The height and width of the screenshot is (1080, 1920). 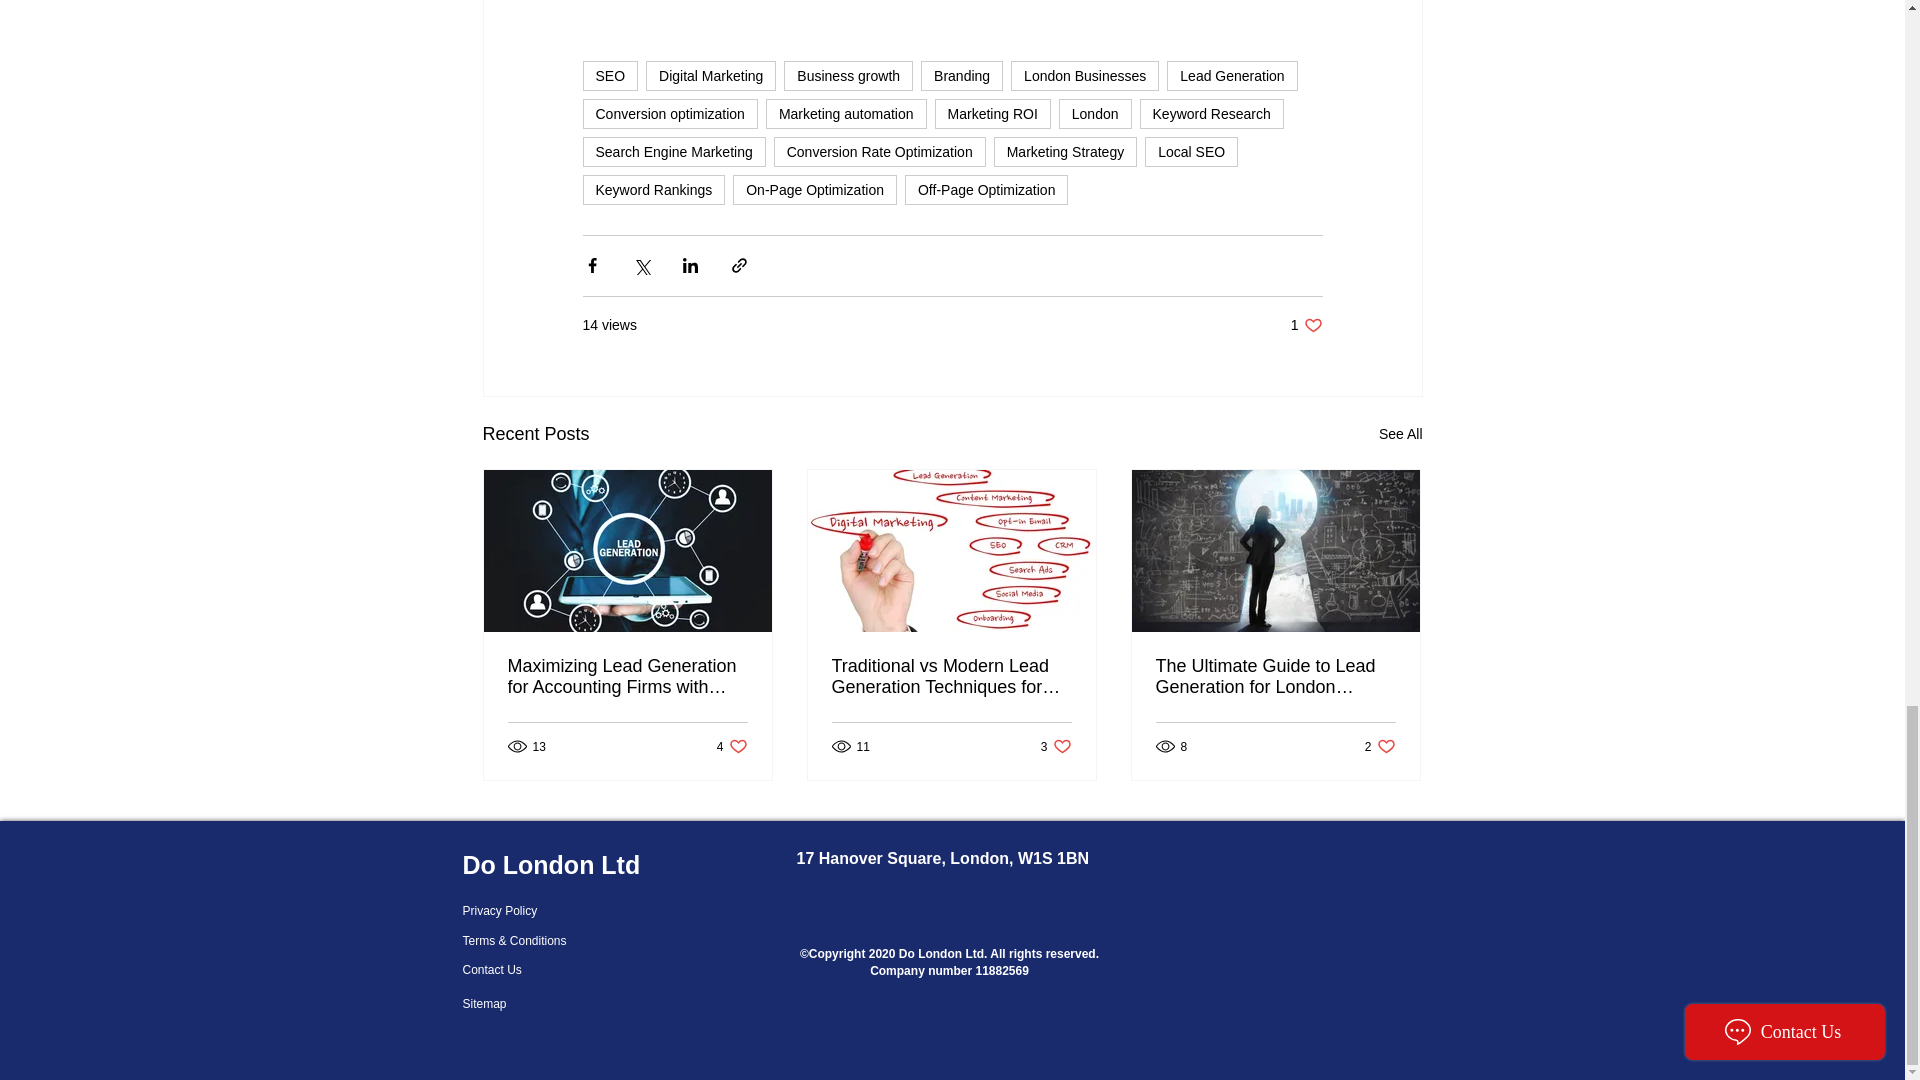 What do you see at coordinates (1191, 152) in the screenshot?
I see `Local SEO` at bounding box center [1191, 152].